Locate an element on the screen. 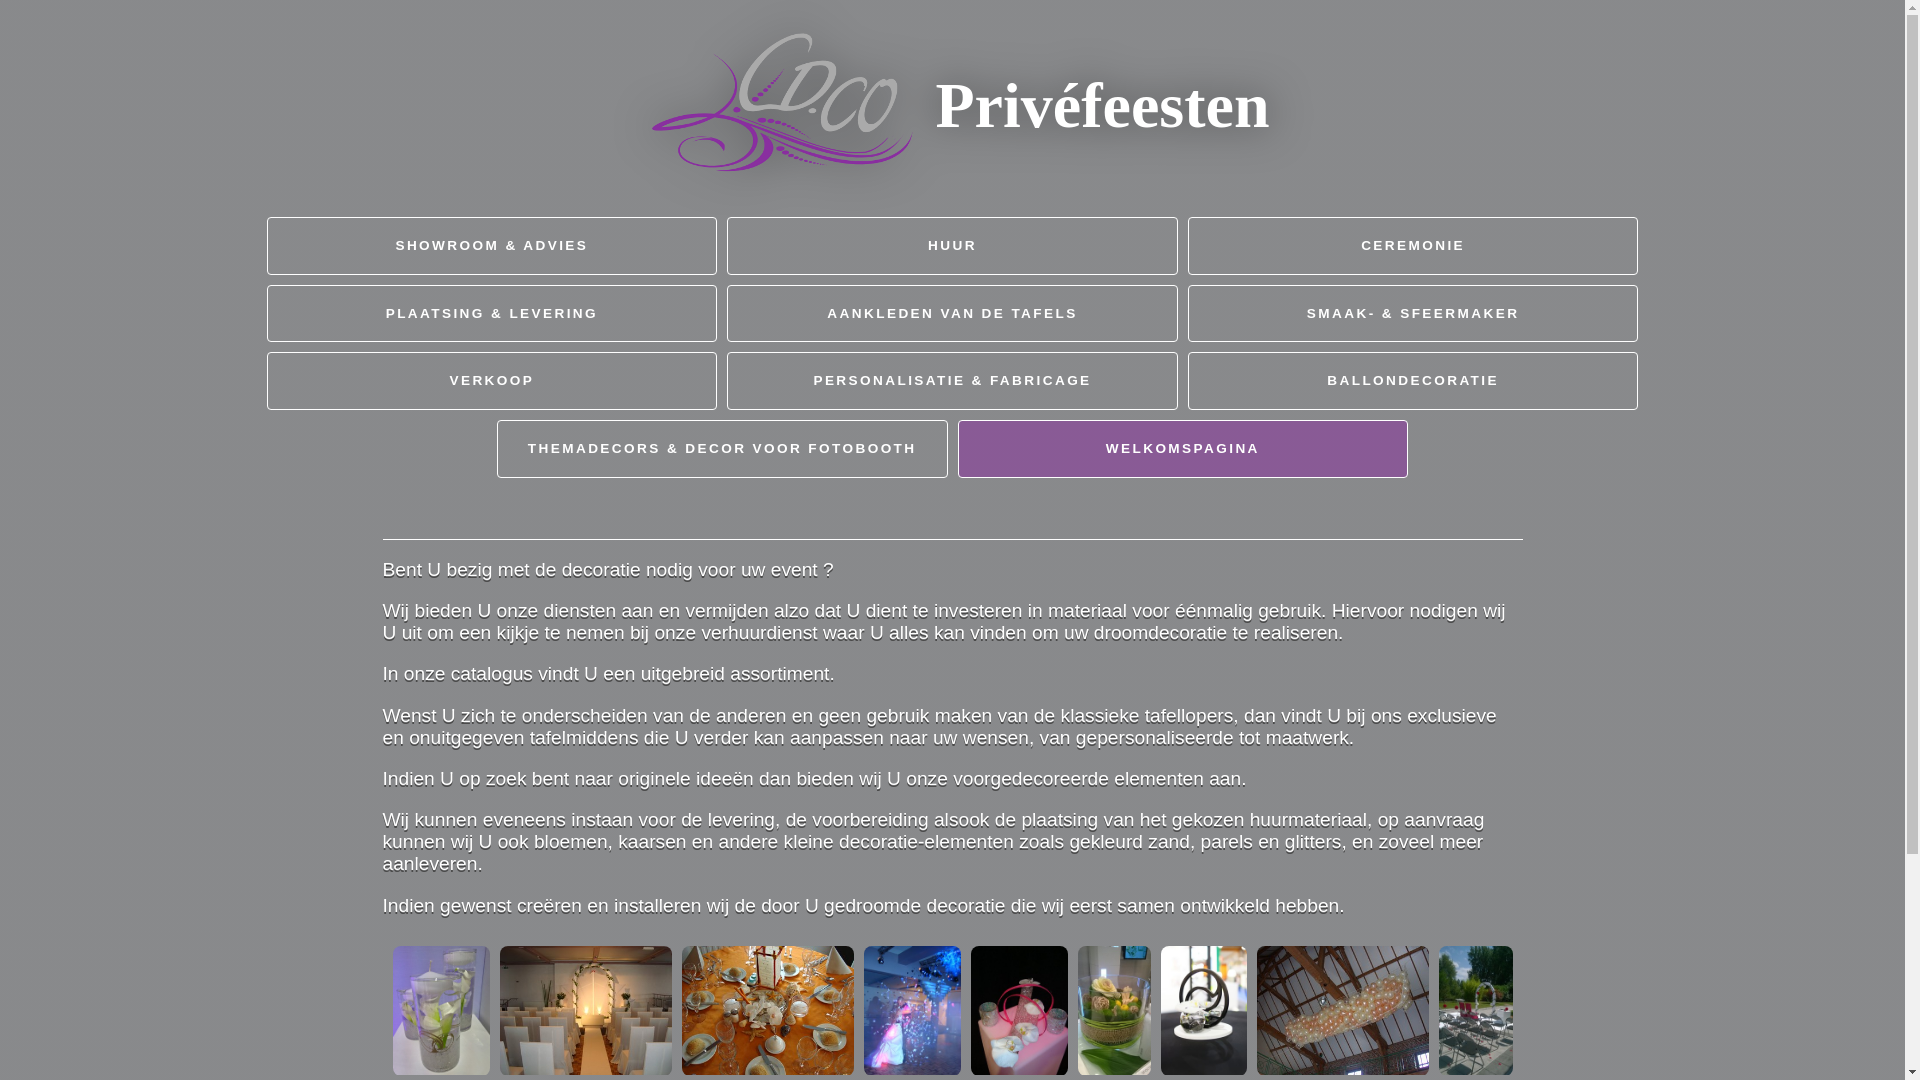 Image resolution: width=1920 pixels, height=1080 pixels. SHOWROOM & ADVIES is located at coordinates (492, 246).